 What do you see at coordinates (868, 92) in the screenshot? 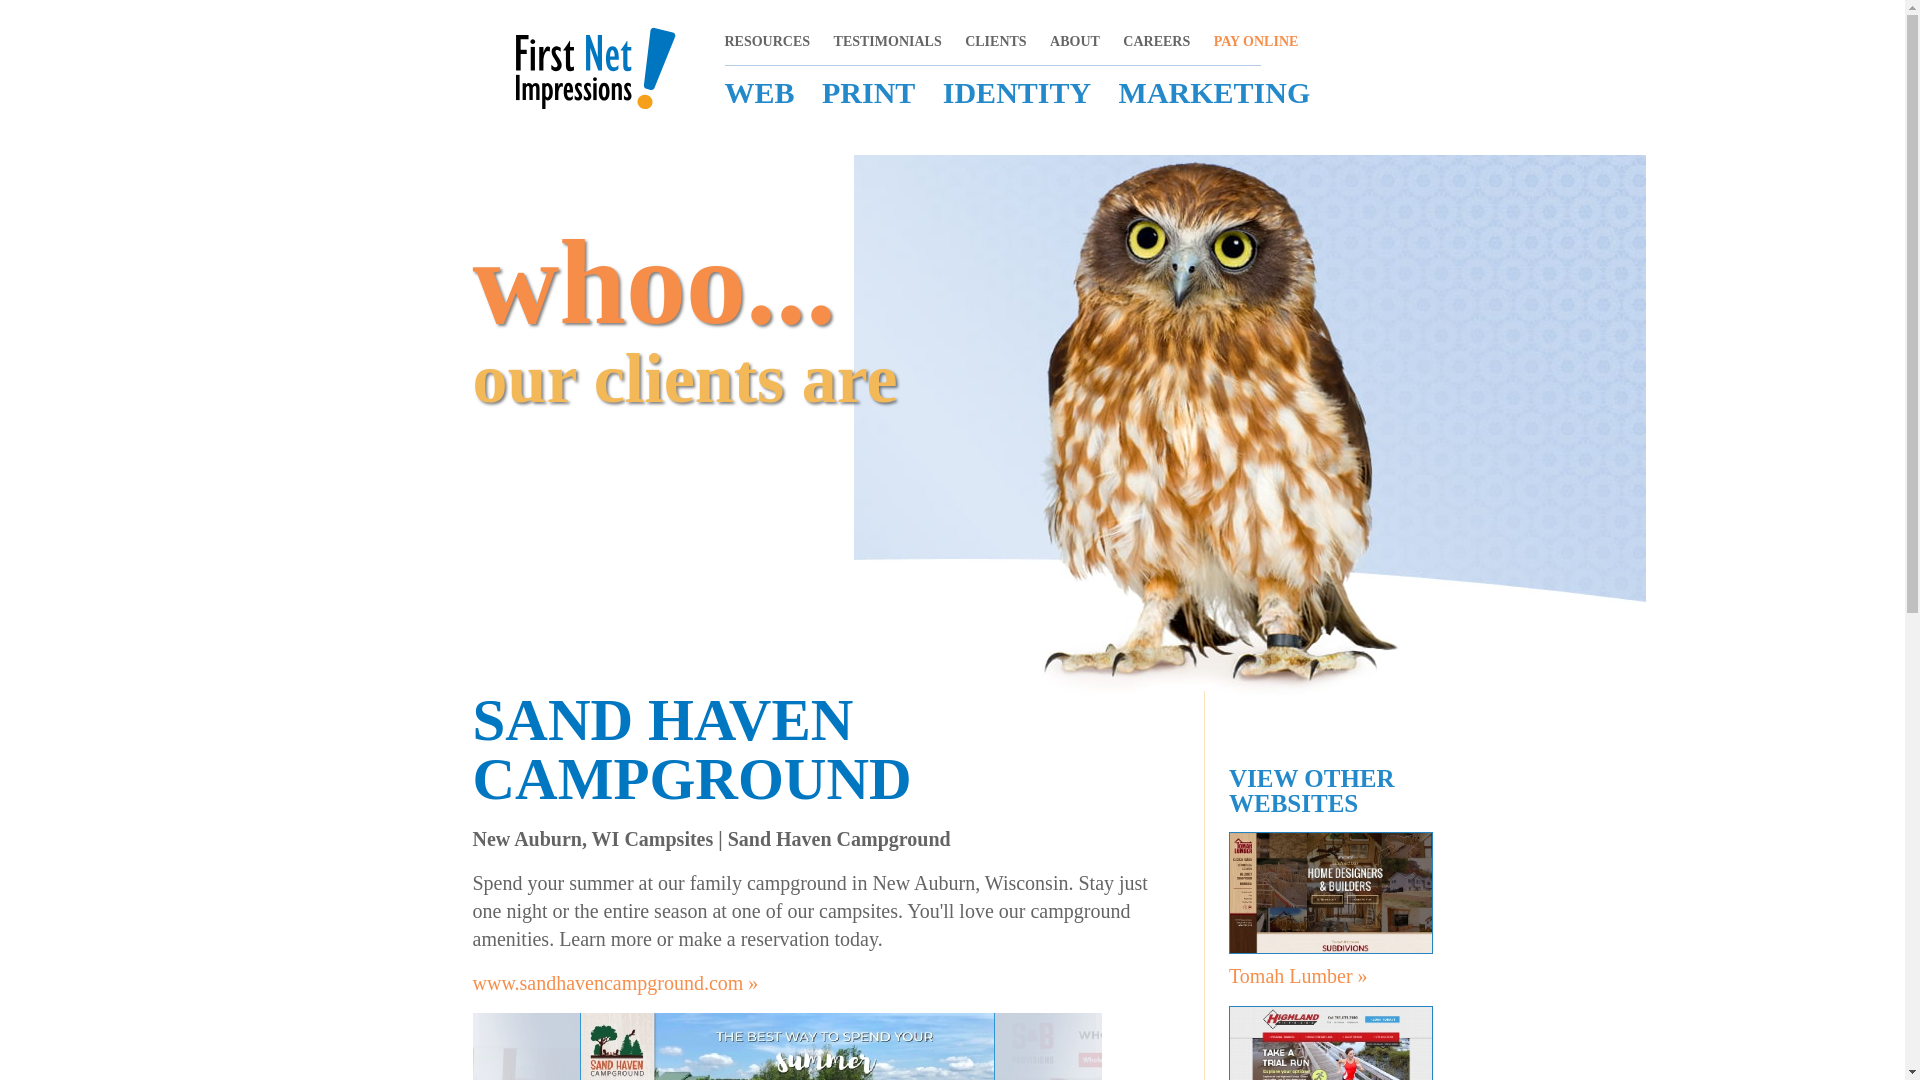
I see `PRINT` at bounding box center [868, 92].